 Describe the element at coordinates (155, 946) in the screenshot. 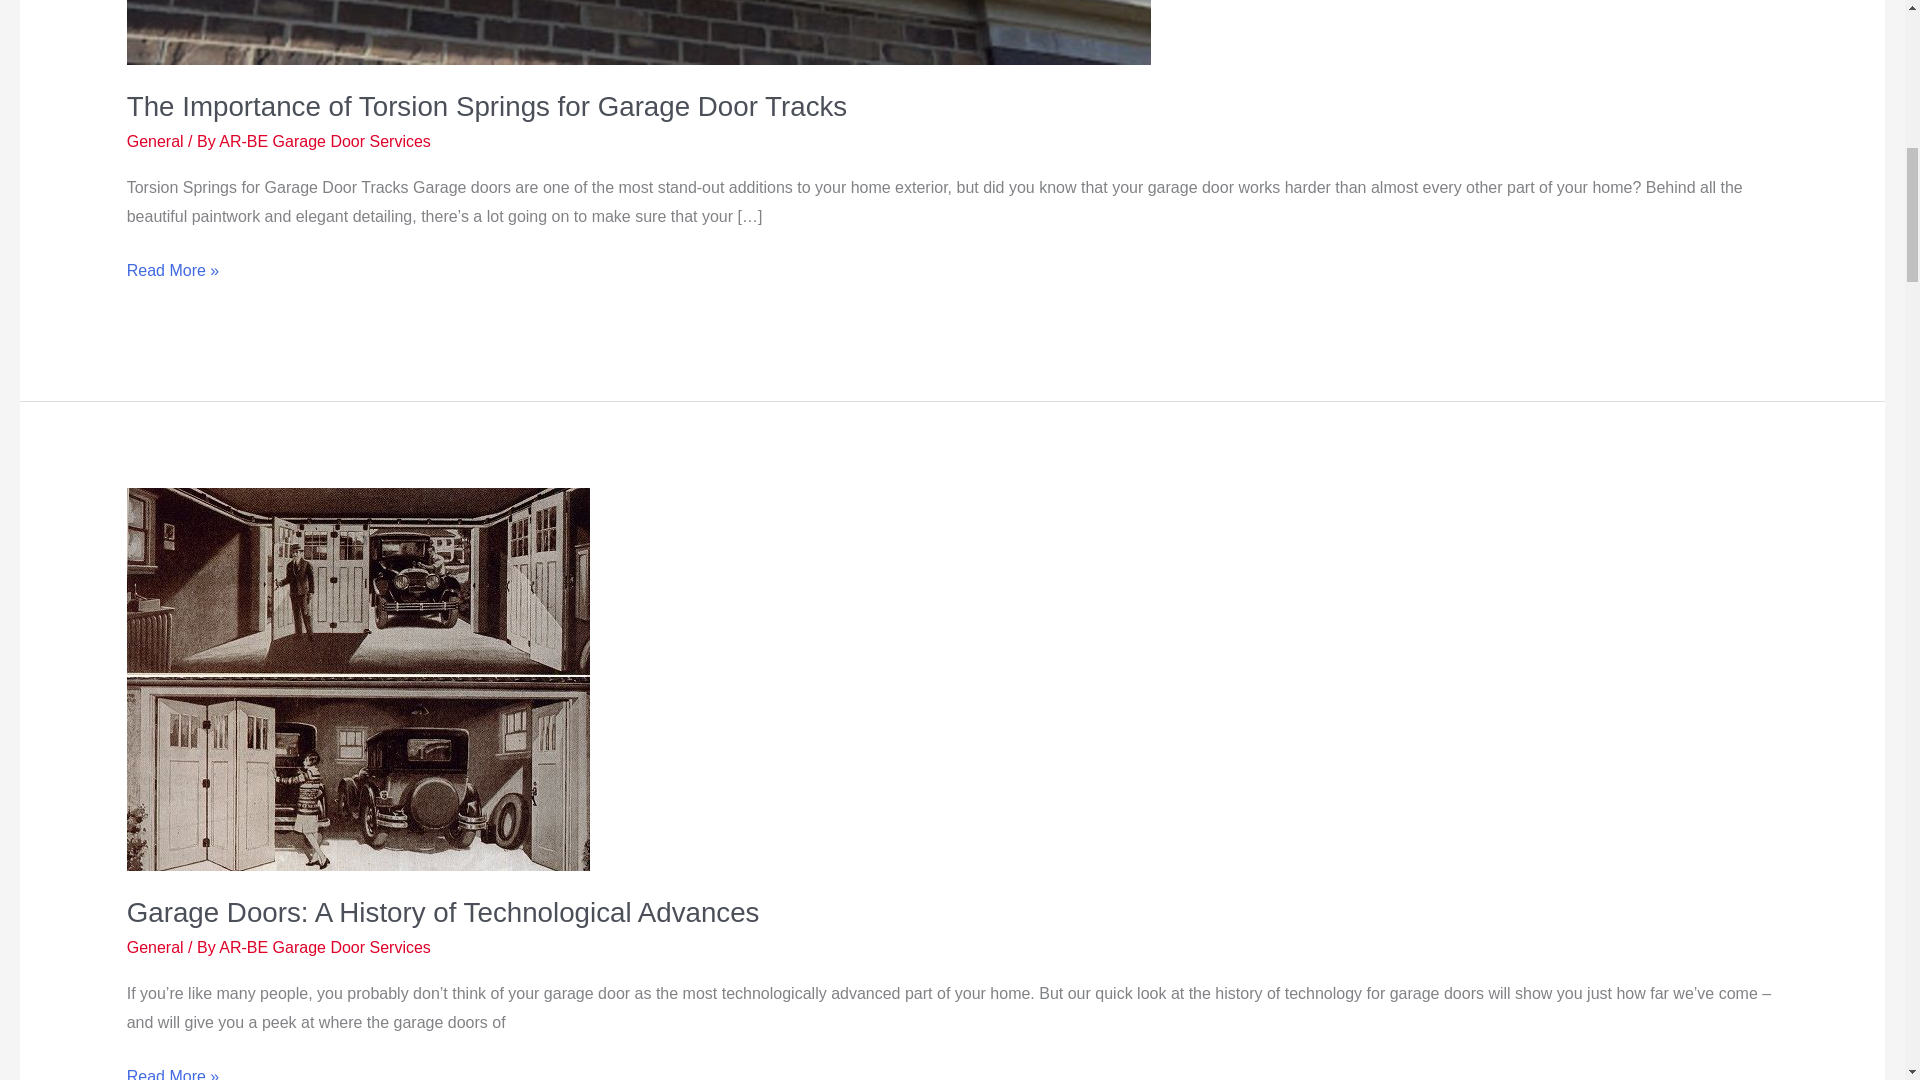

I see `General` at that location.